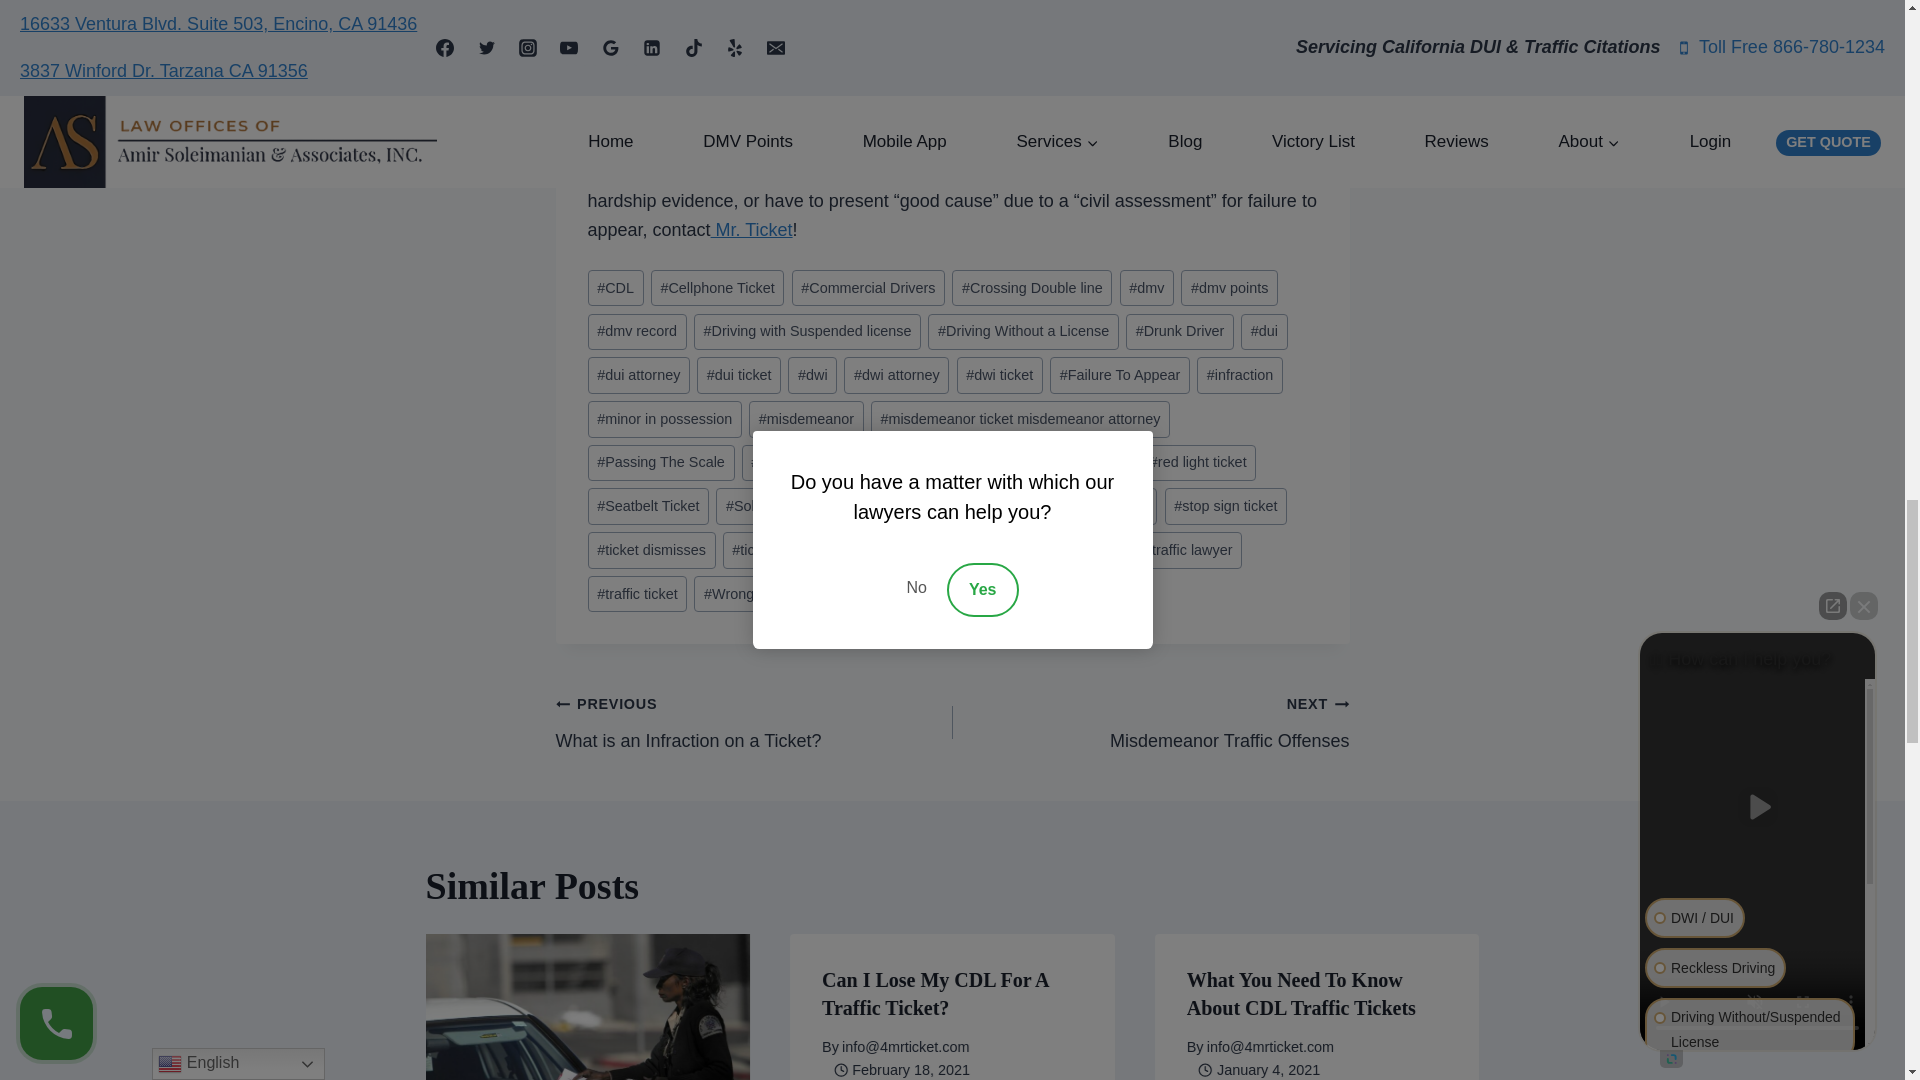  Describe the element at coordinates (615, 288) in the screenshot. I see `CDL` at that location.